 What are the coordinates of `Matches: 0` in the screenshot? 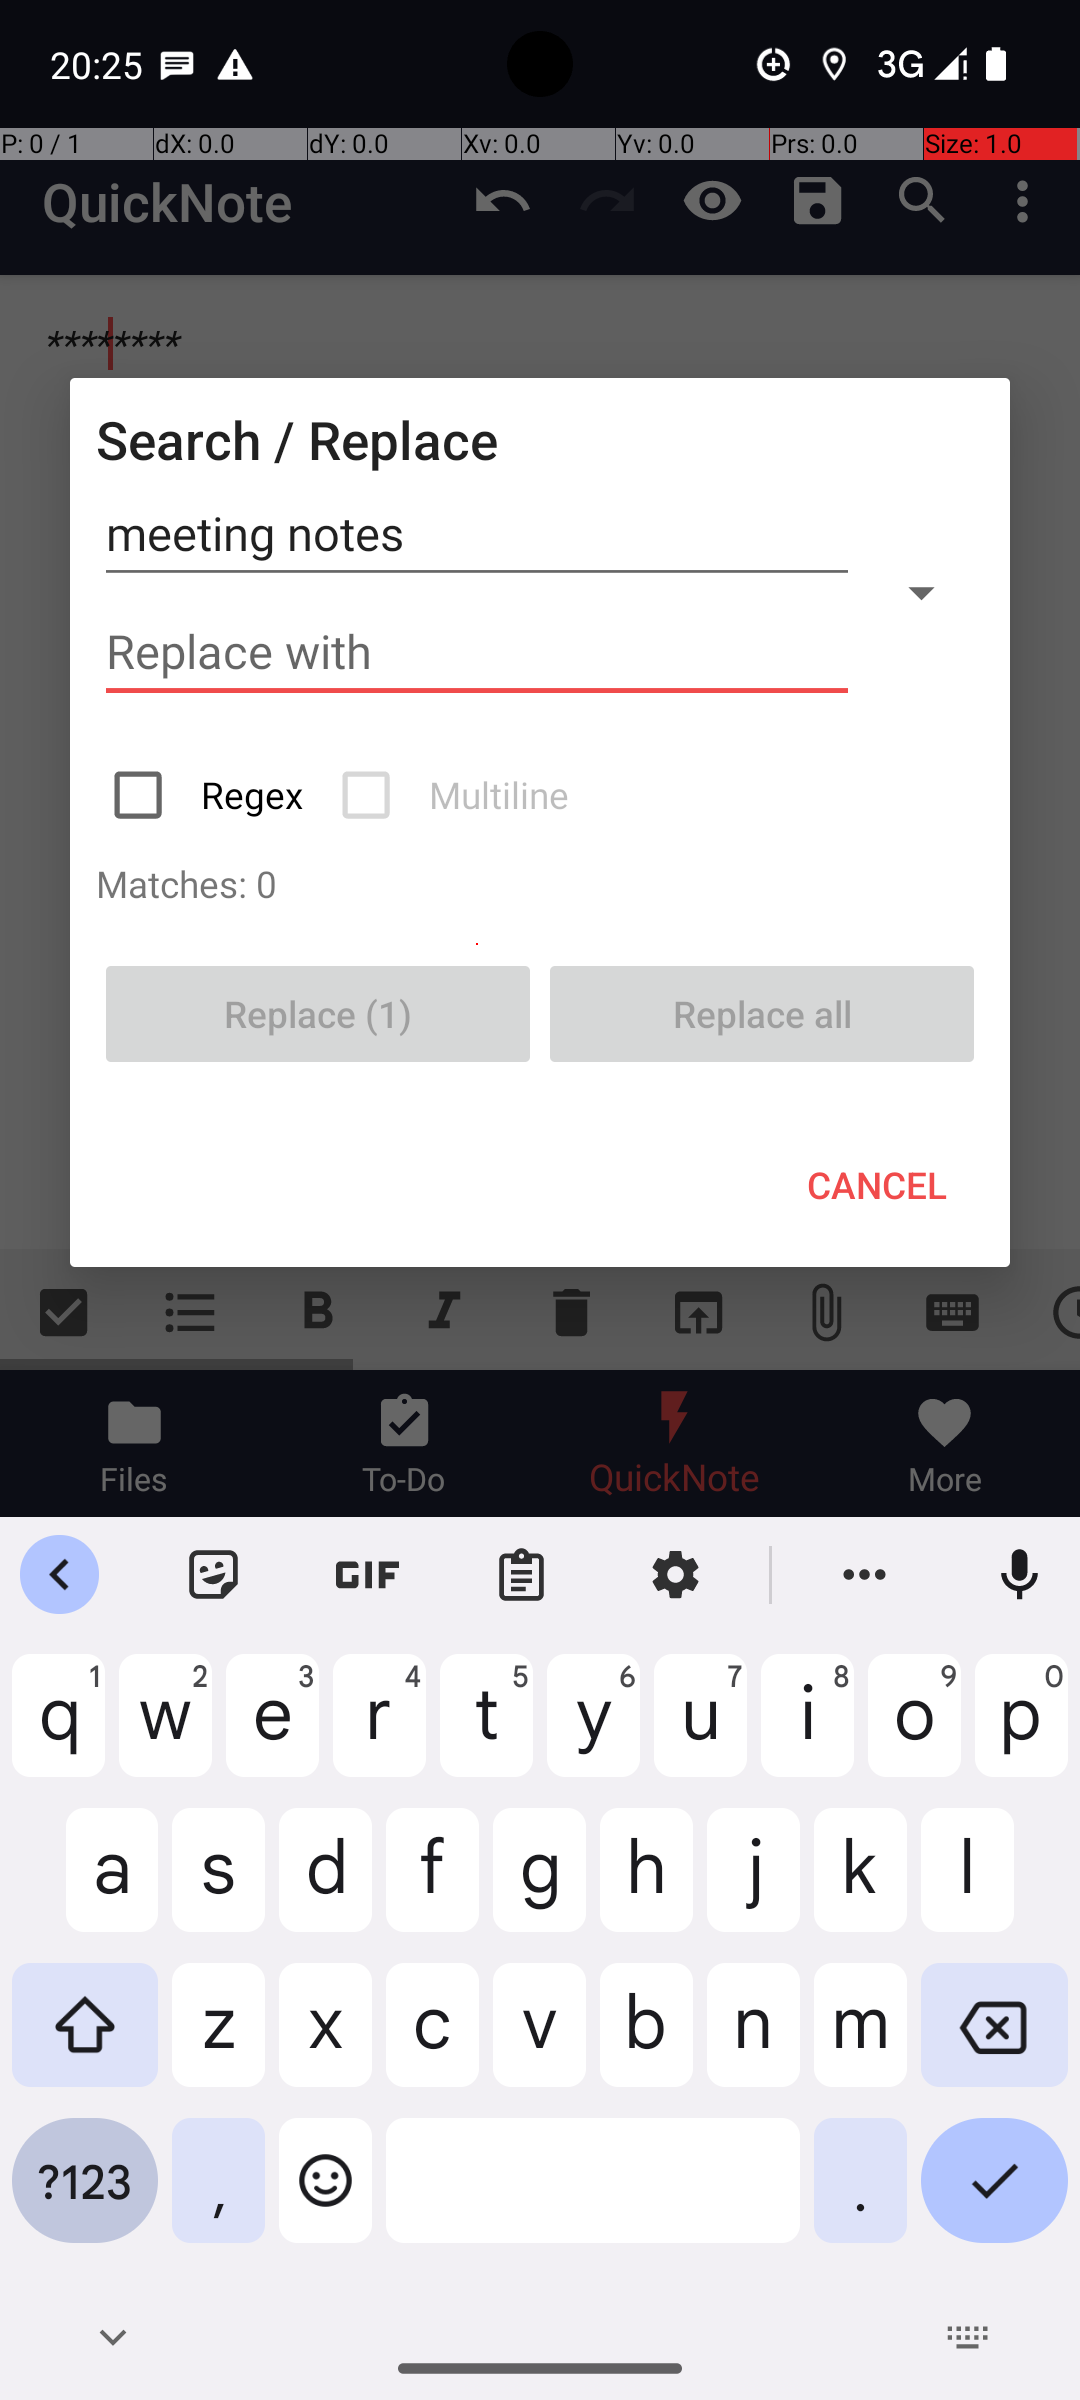 It's located at (540, 883).